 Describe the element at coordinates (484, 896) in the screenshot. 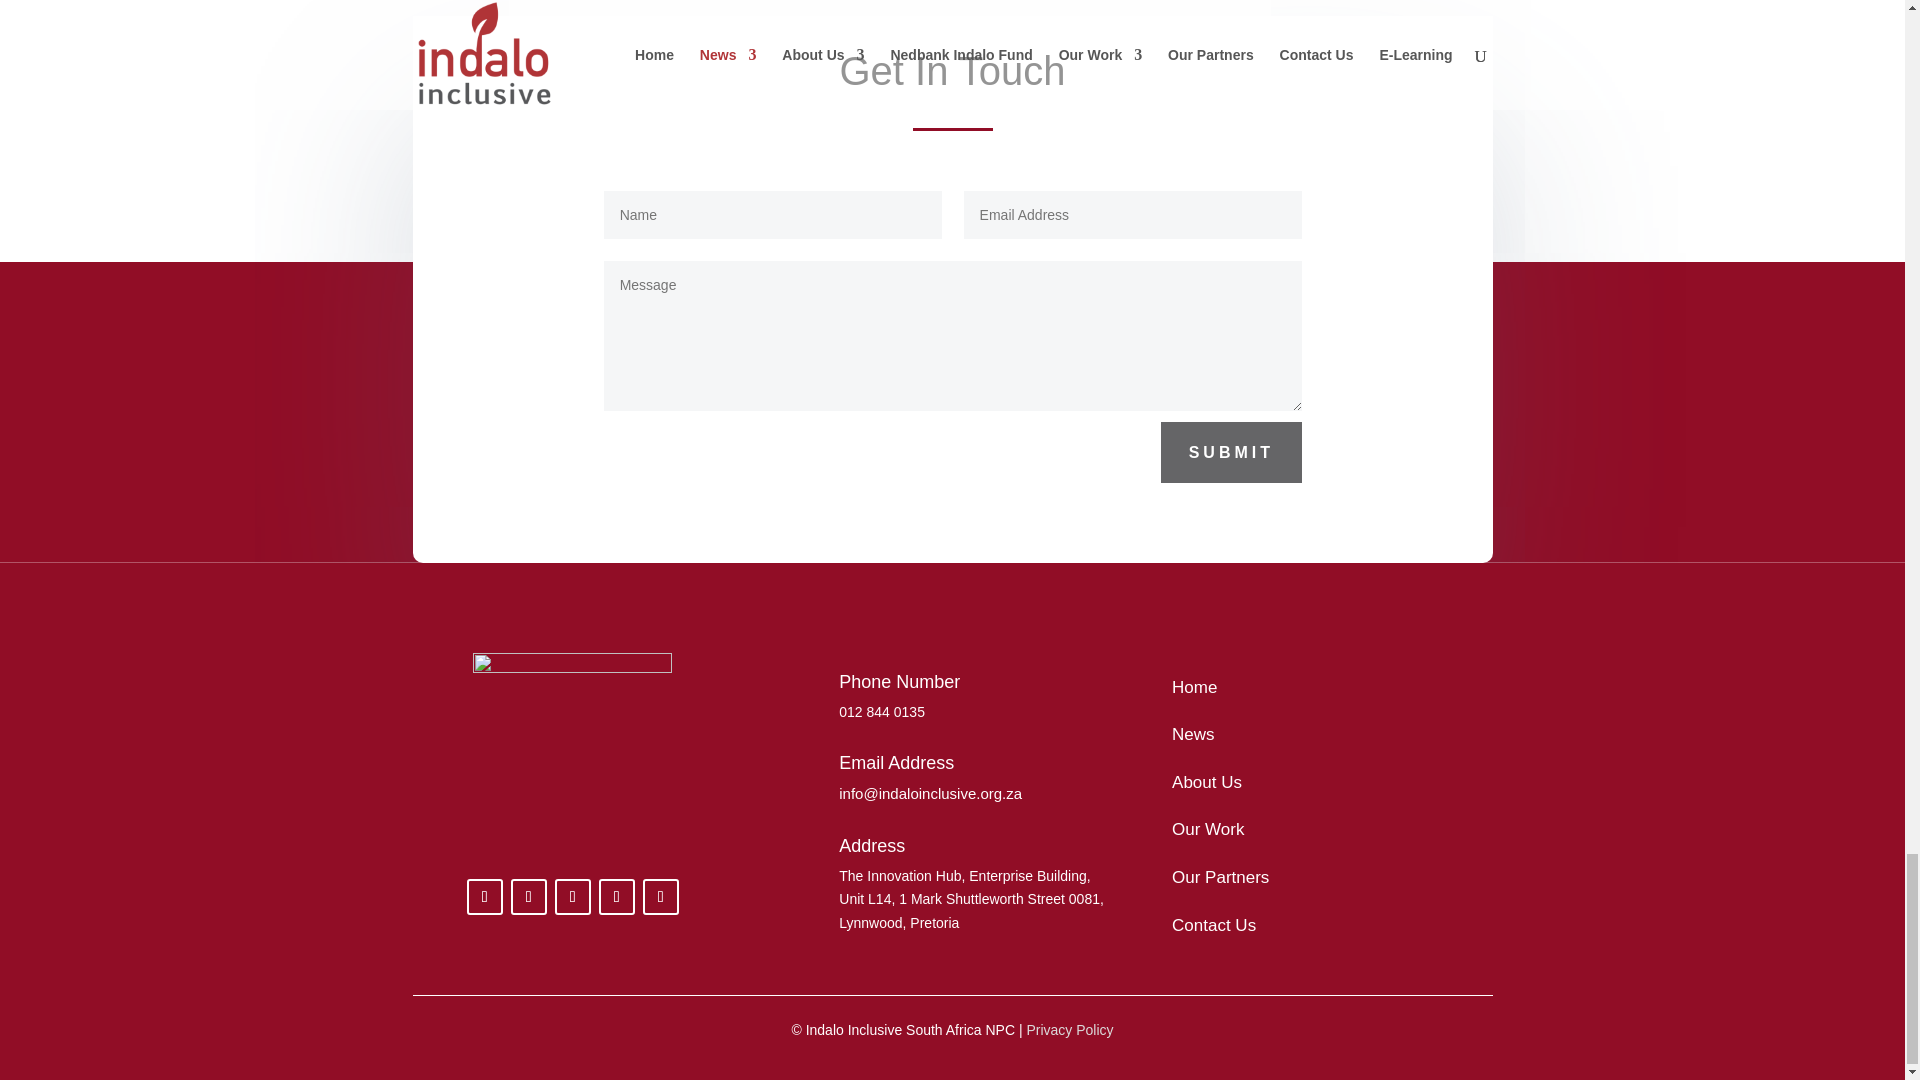

I see `Follow on Facebook` at that location.